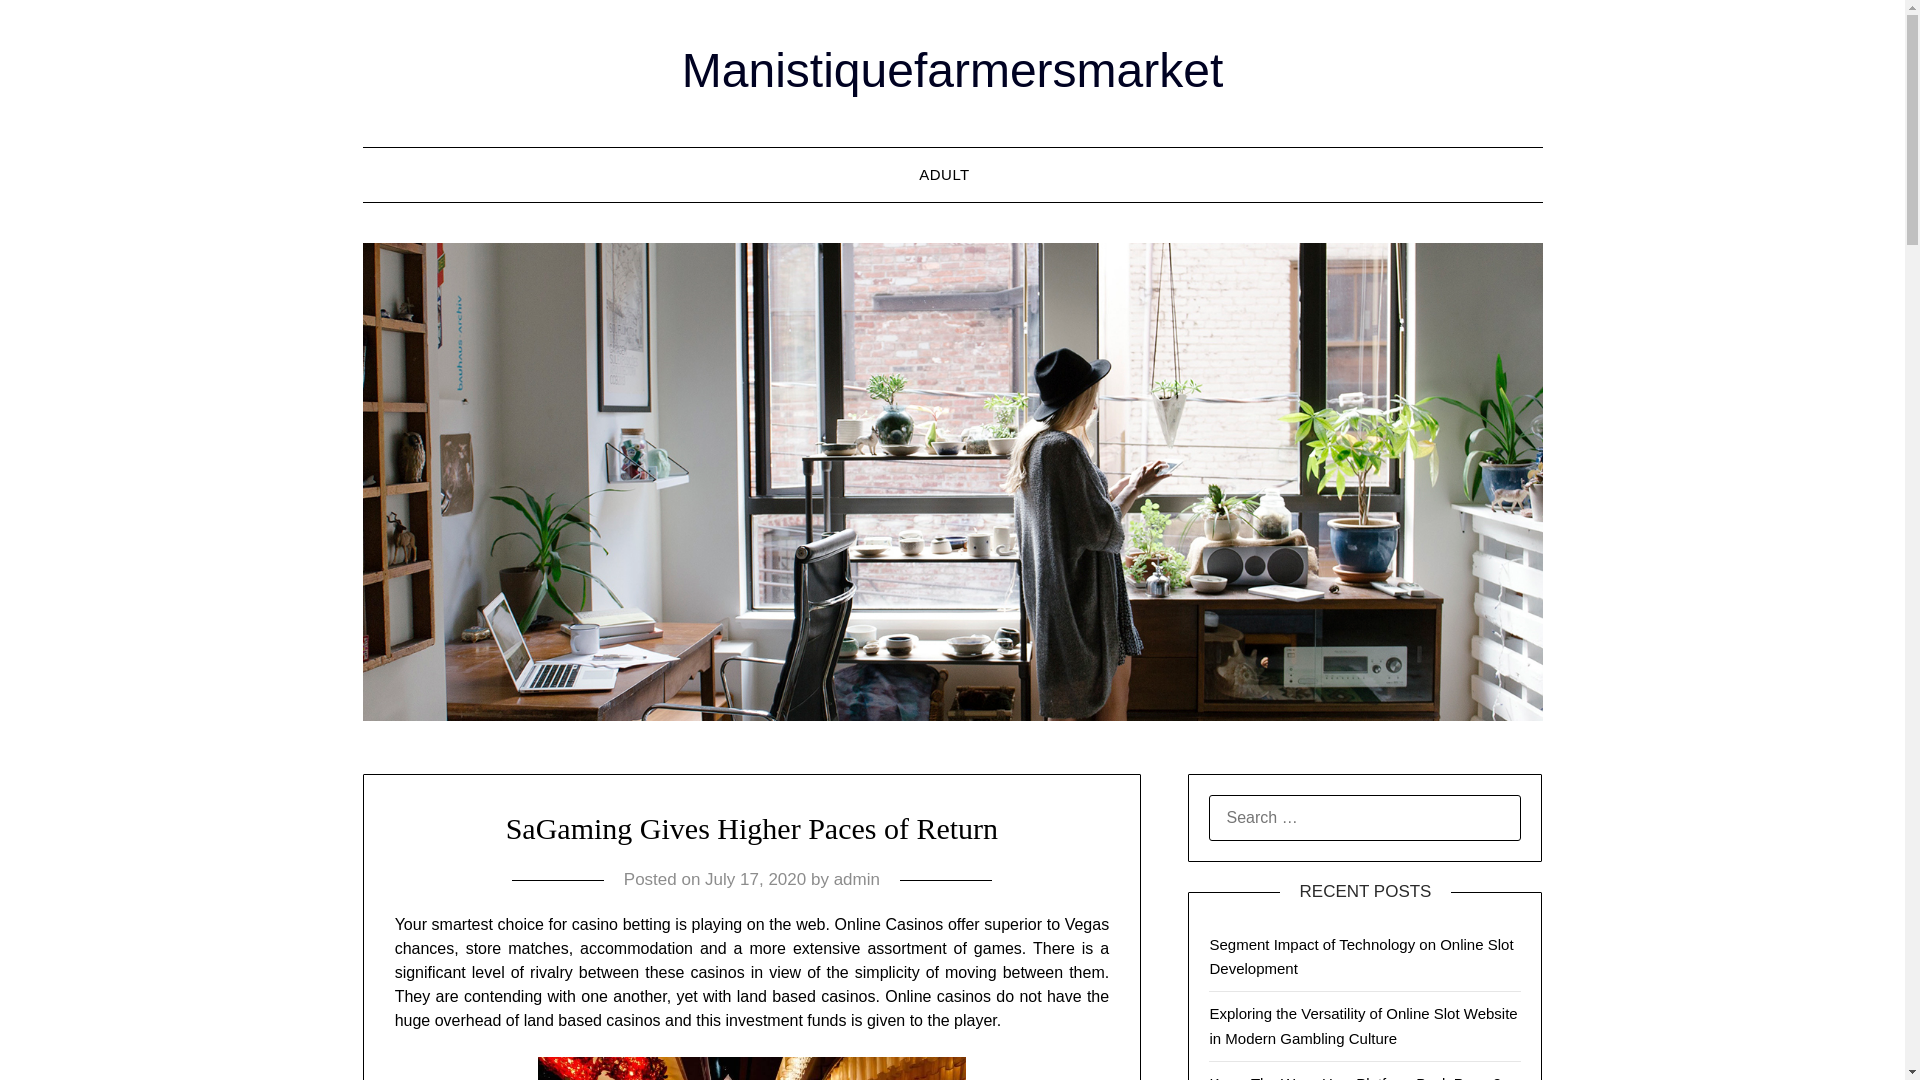  What do you see at coordinates (50, 29) in the screenshot?
I see `Search` at bounding box center [50, 29].